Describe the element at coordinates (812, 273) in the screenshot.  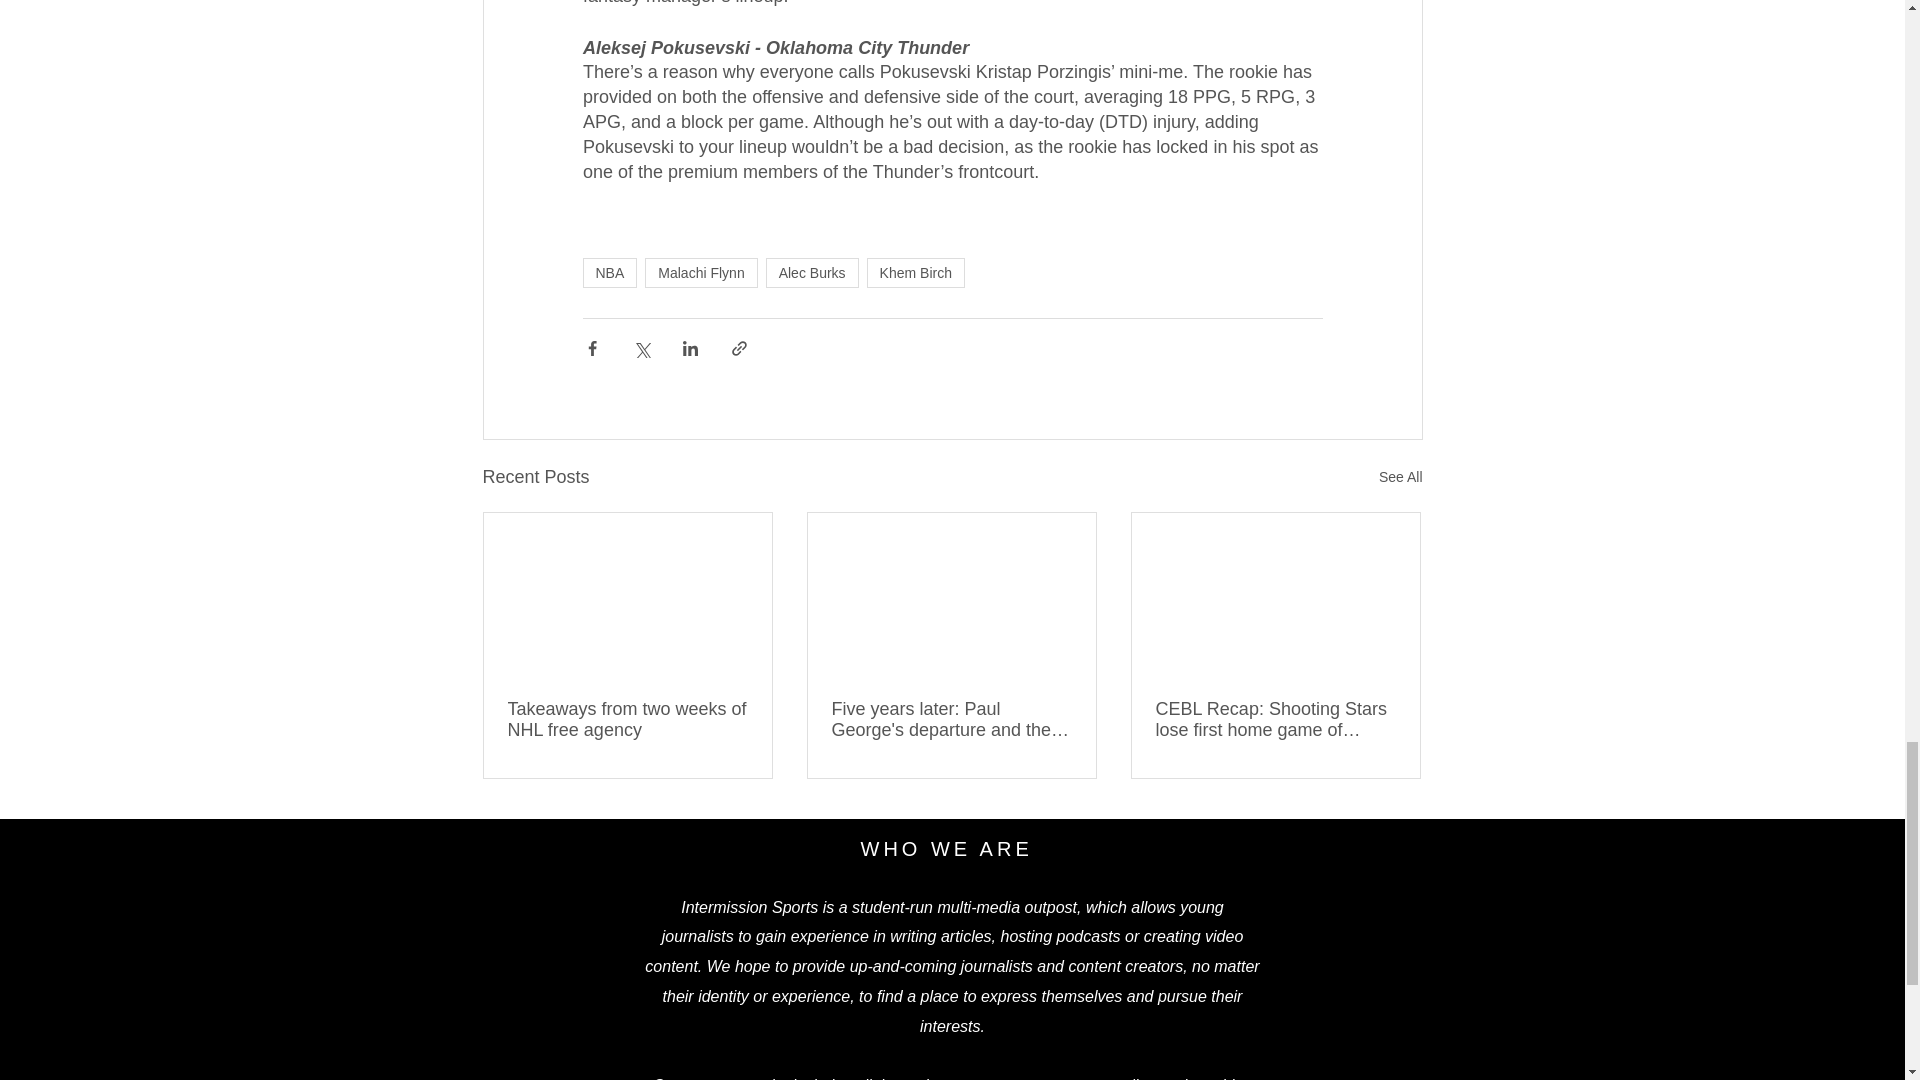
I see `Alec Burks` at that location.